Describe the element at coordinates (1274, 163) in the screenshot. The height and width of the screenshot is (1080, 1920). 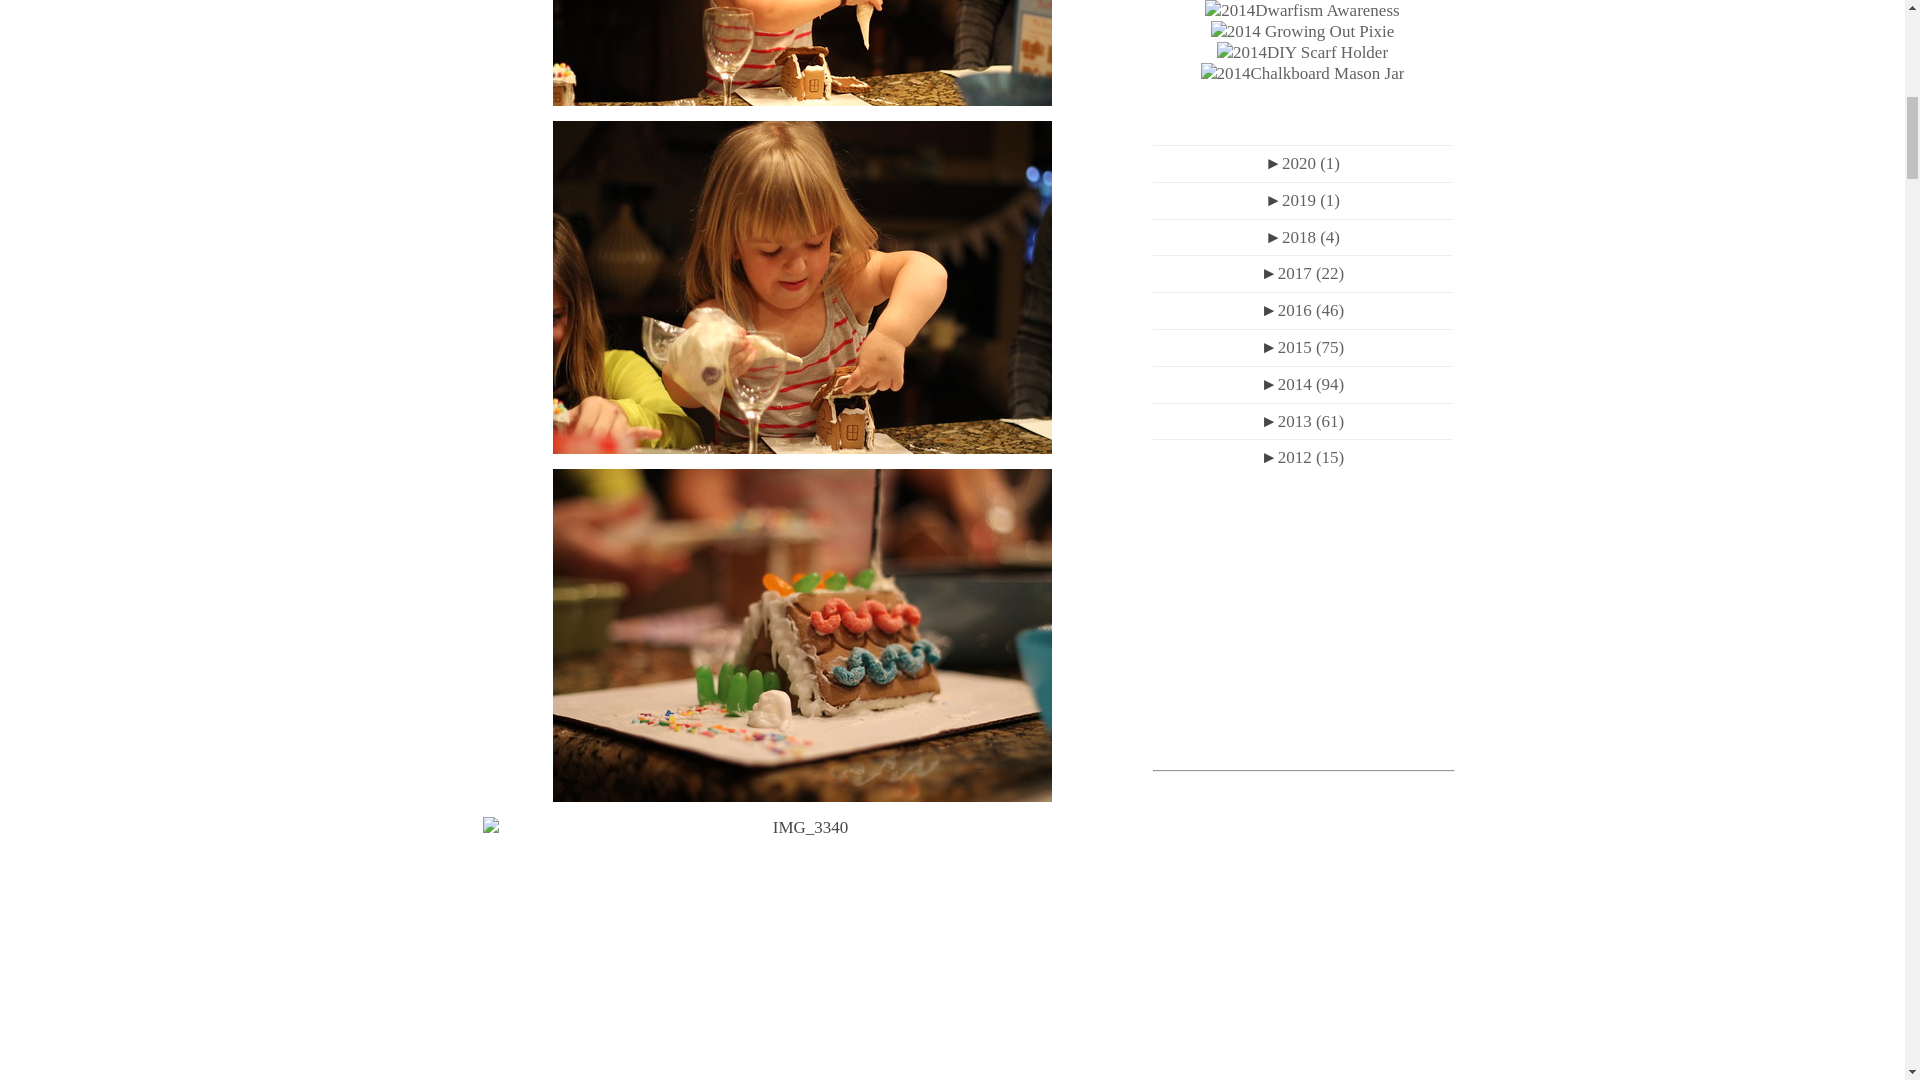
I see `click to expand` at that location.